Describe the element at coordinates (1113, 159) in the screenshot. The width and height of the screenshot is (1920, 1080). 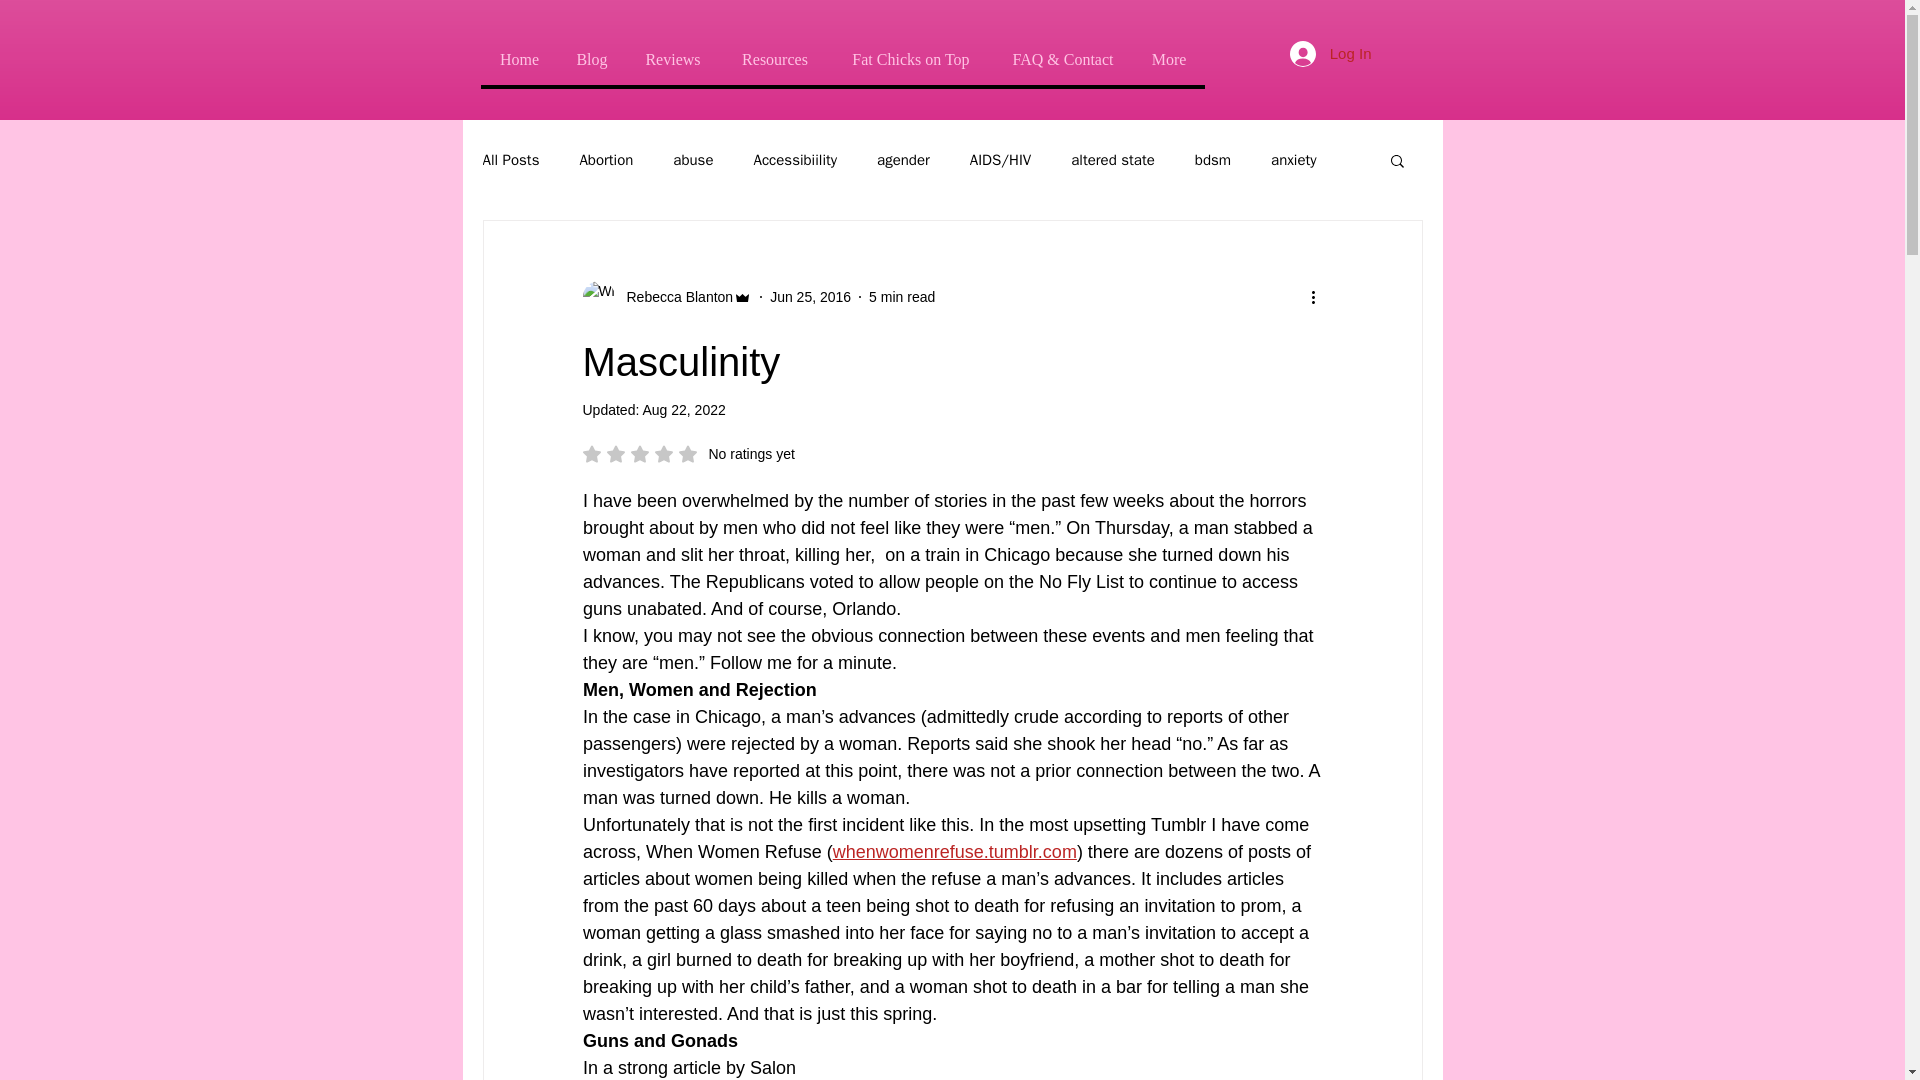
I see `altered state` at that location.